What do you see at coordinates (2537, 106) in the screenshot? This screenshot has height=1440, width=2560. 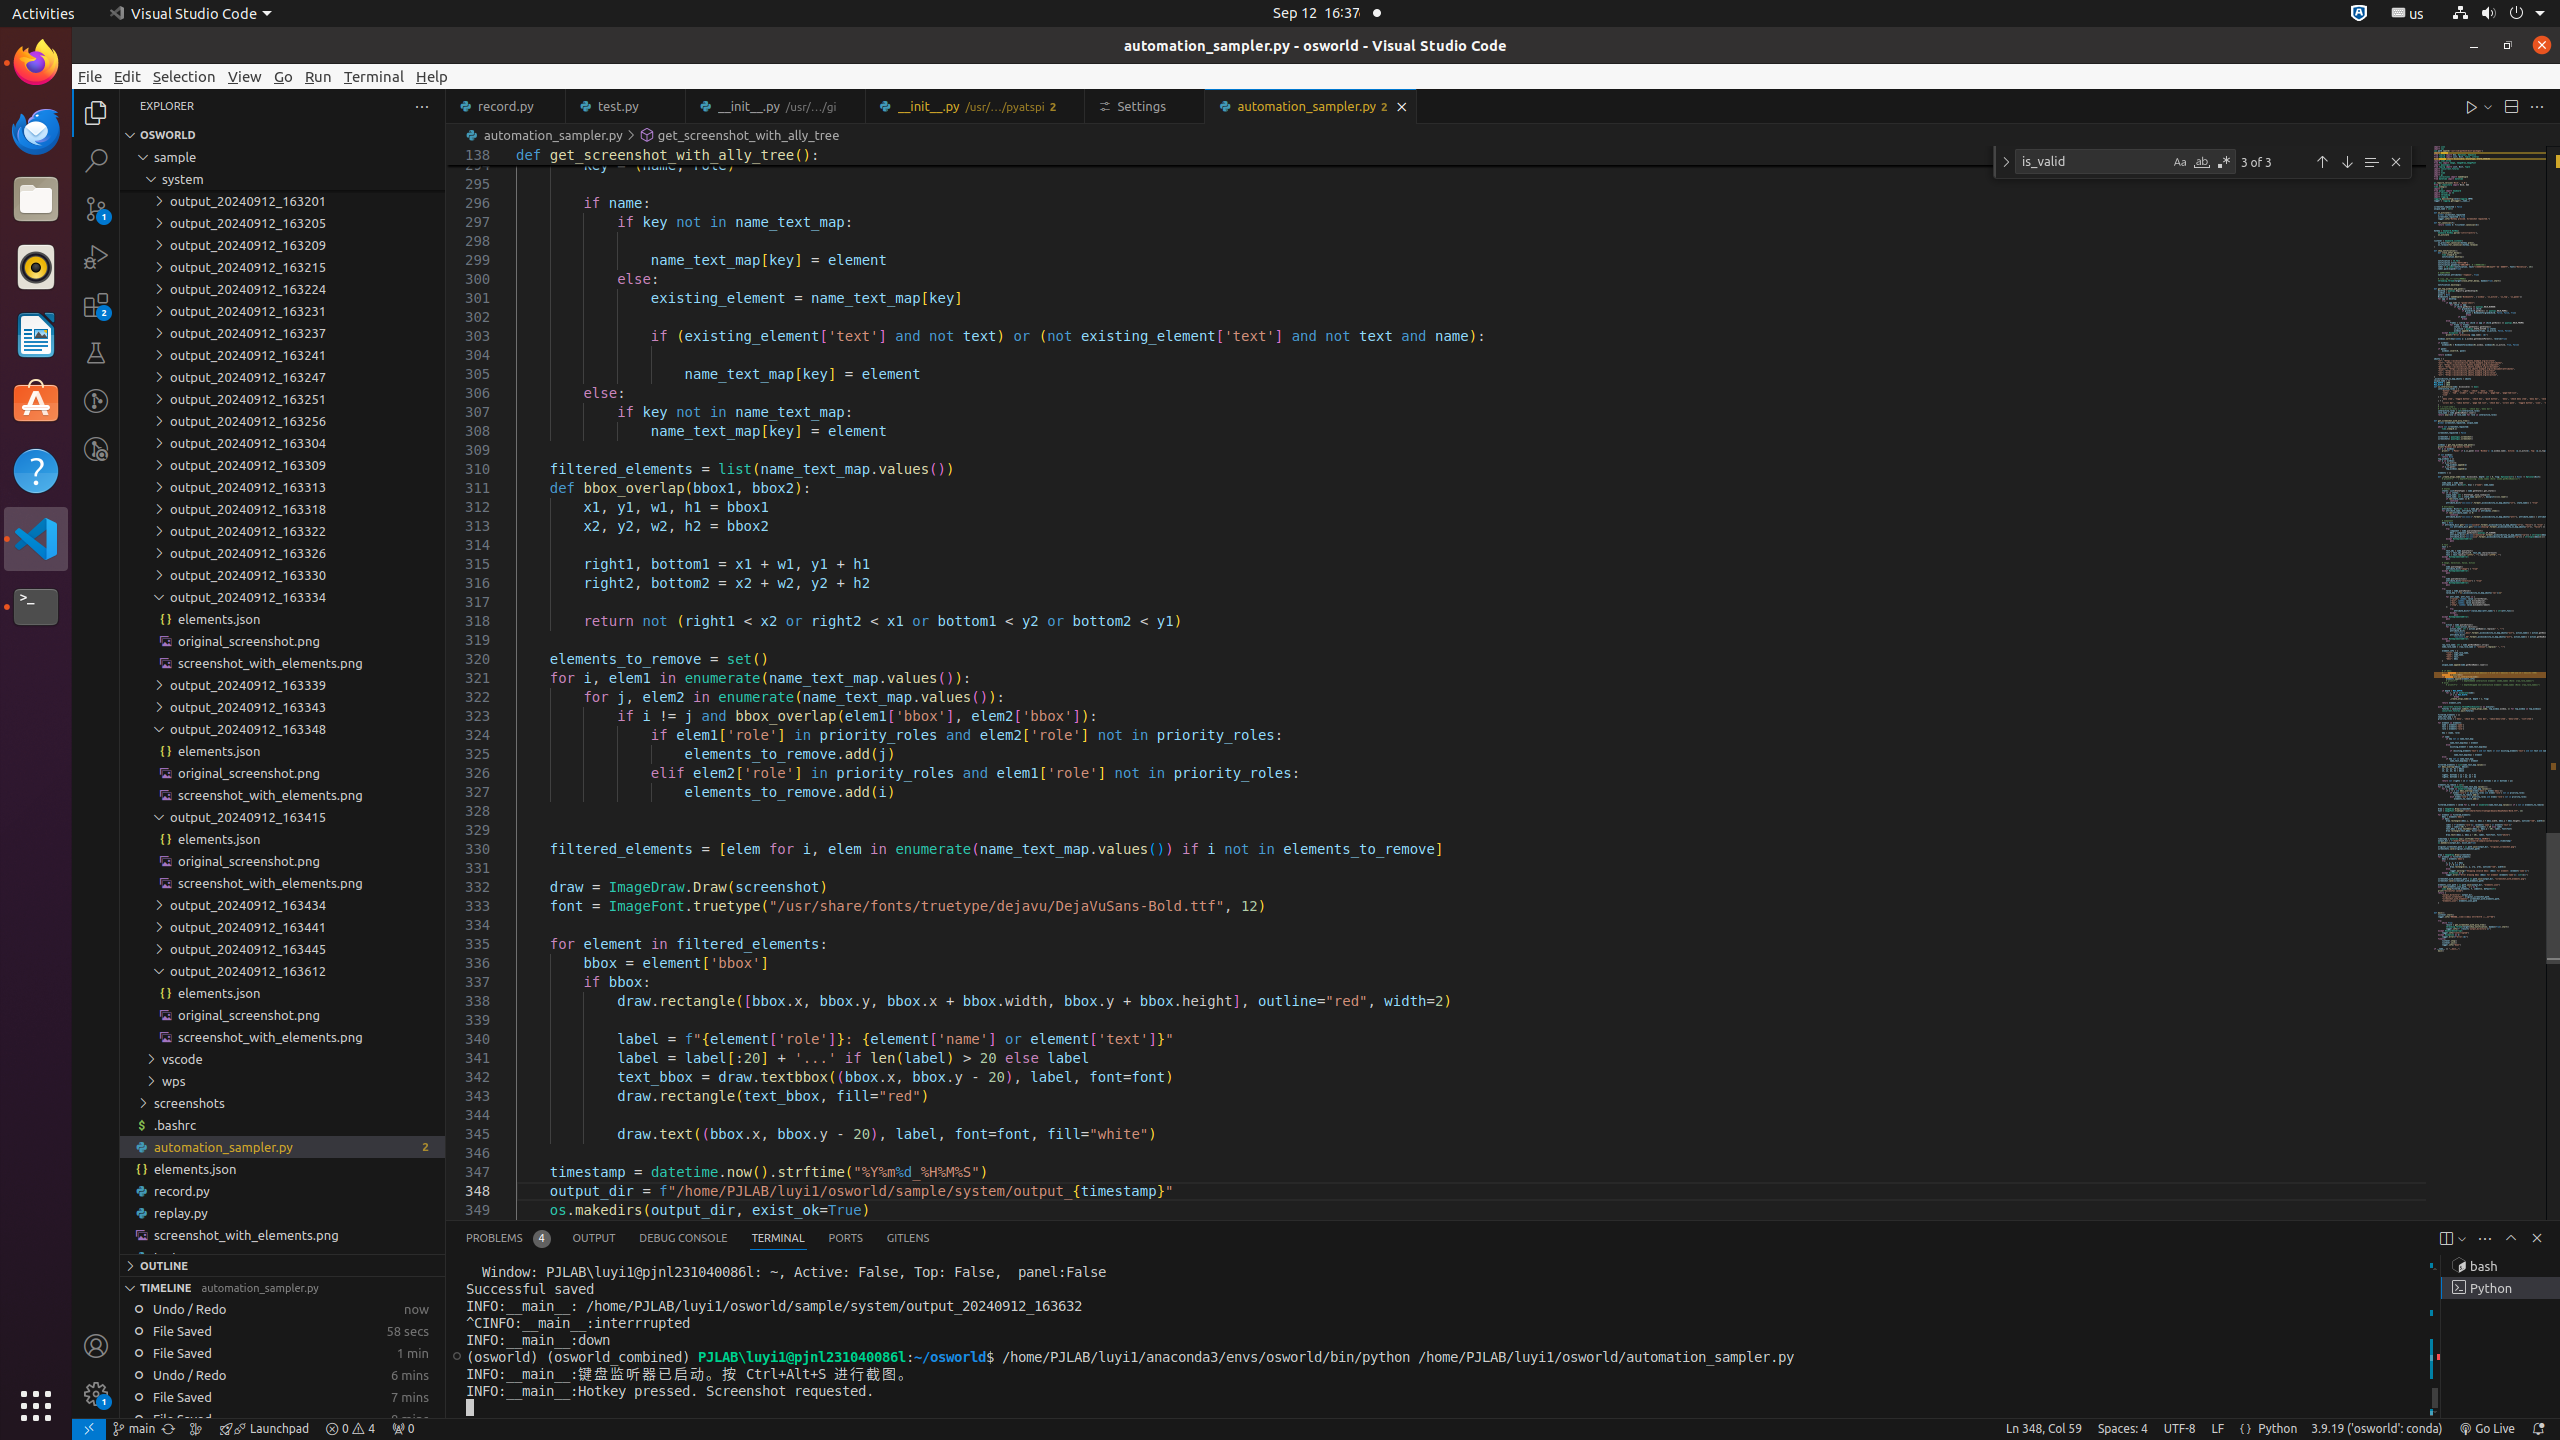 I see `More Actions...` at bounding box center [2537, 106].